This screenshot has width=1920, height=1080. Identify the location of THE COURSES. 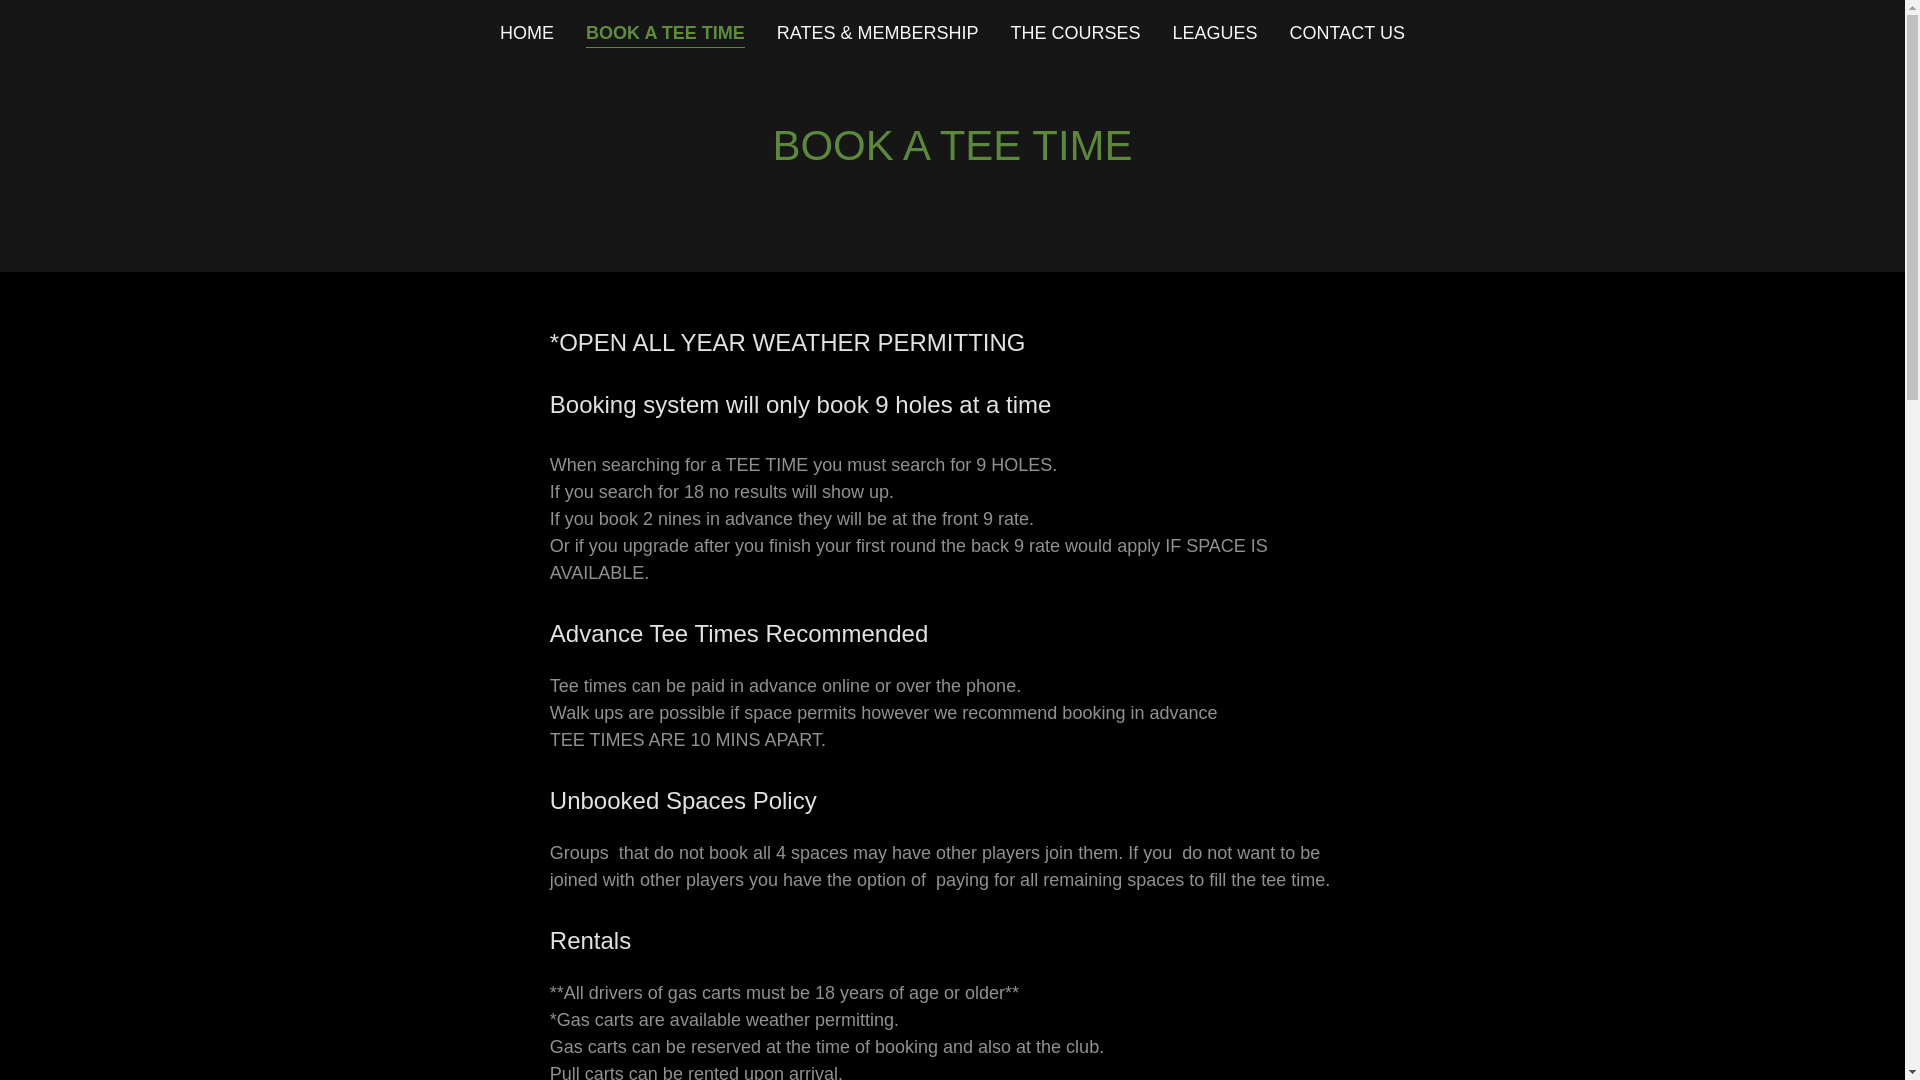
(1075, 32).